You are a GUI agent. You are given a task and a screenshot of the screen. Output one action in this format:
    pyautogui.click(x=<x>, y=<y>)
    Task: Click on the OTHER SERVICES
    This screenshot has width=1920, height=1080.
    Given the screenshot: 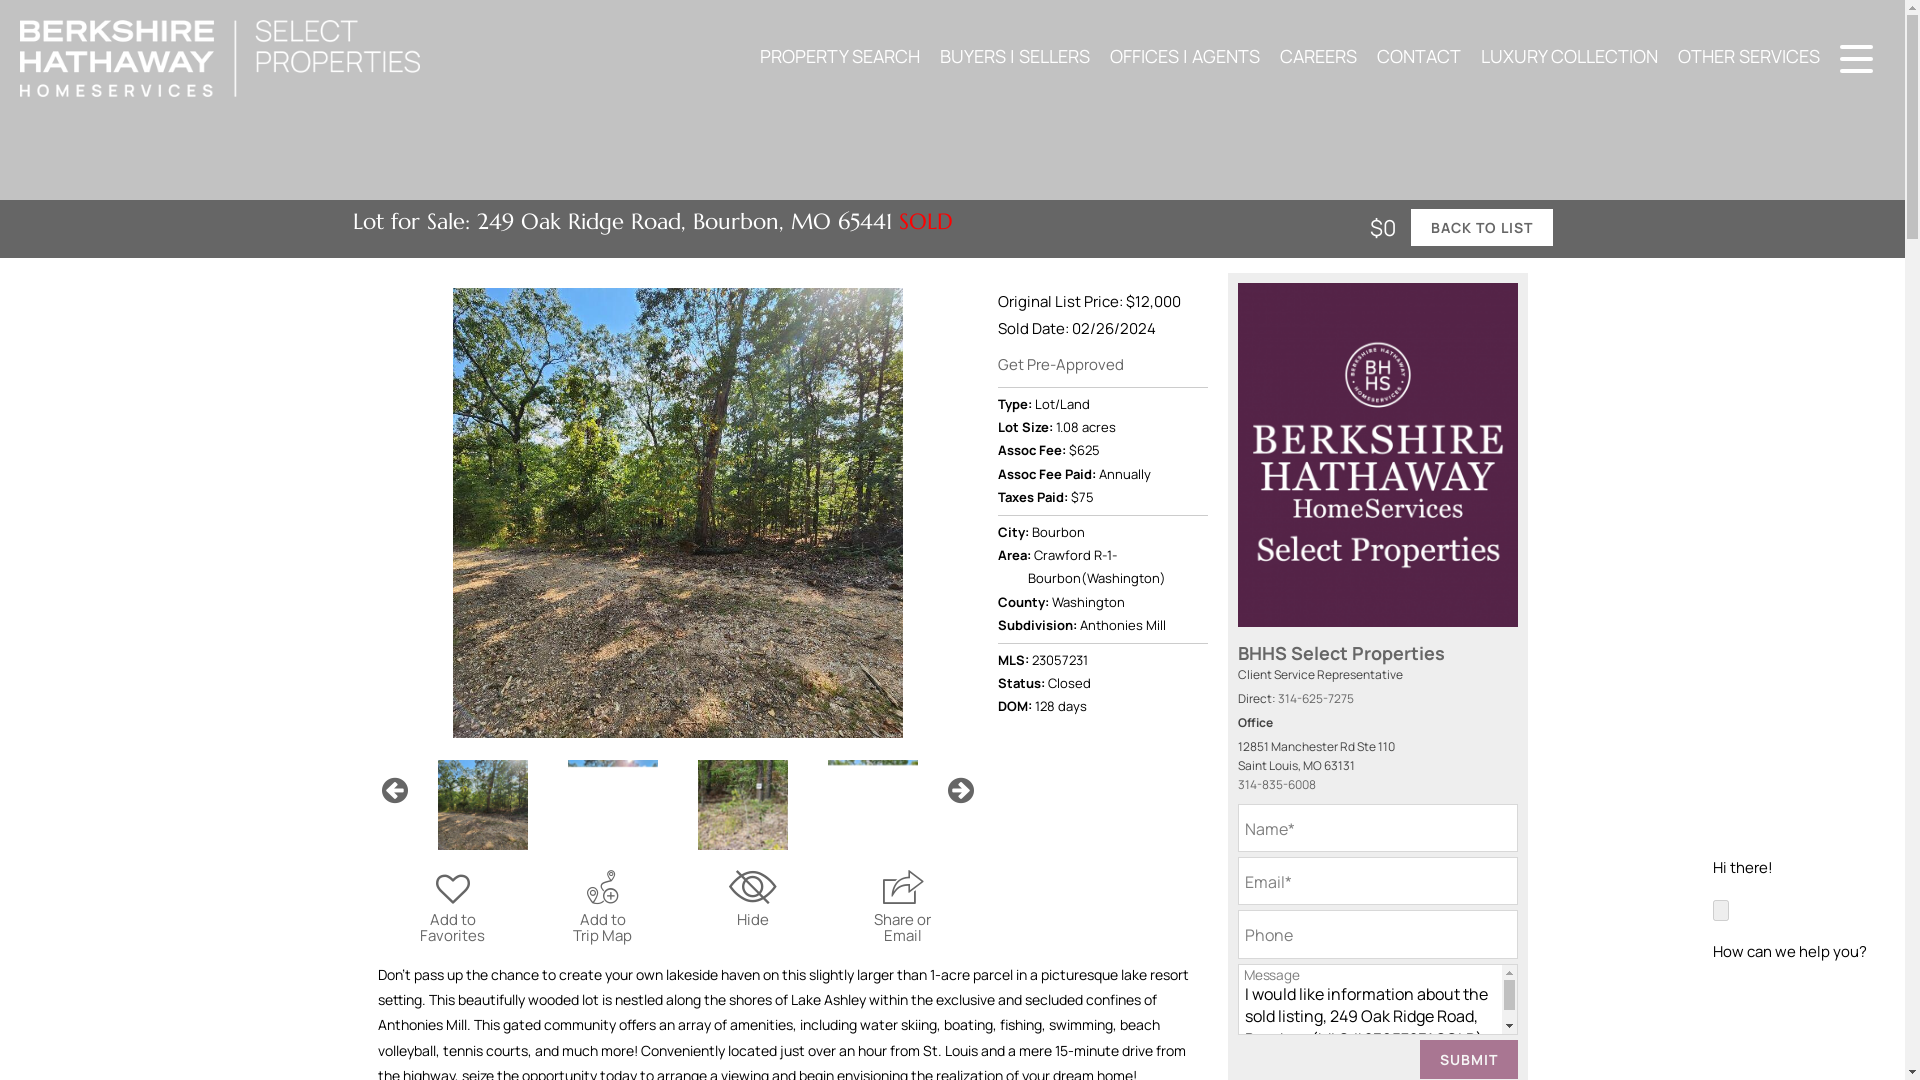 What is the action you would take?
    pyautogui.click(x=1748, y=56)
    